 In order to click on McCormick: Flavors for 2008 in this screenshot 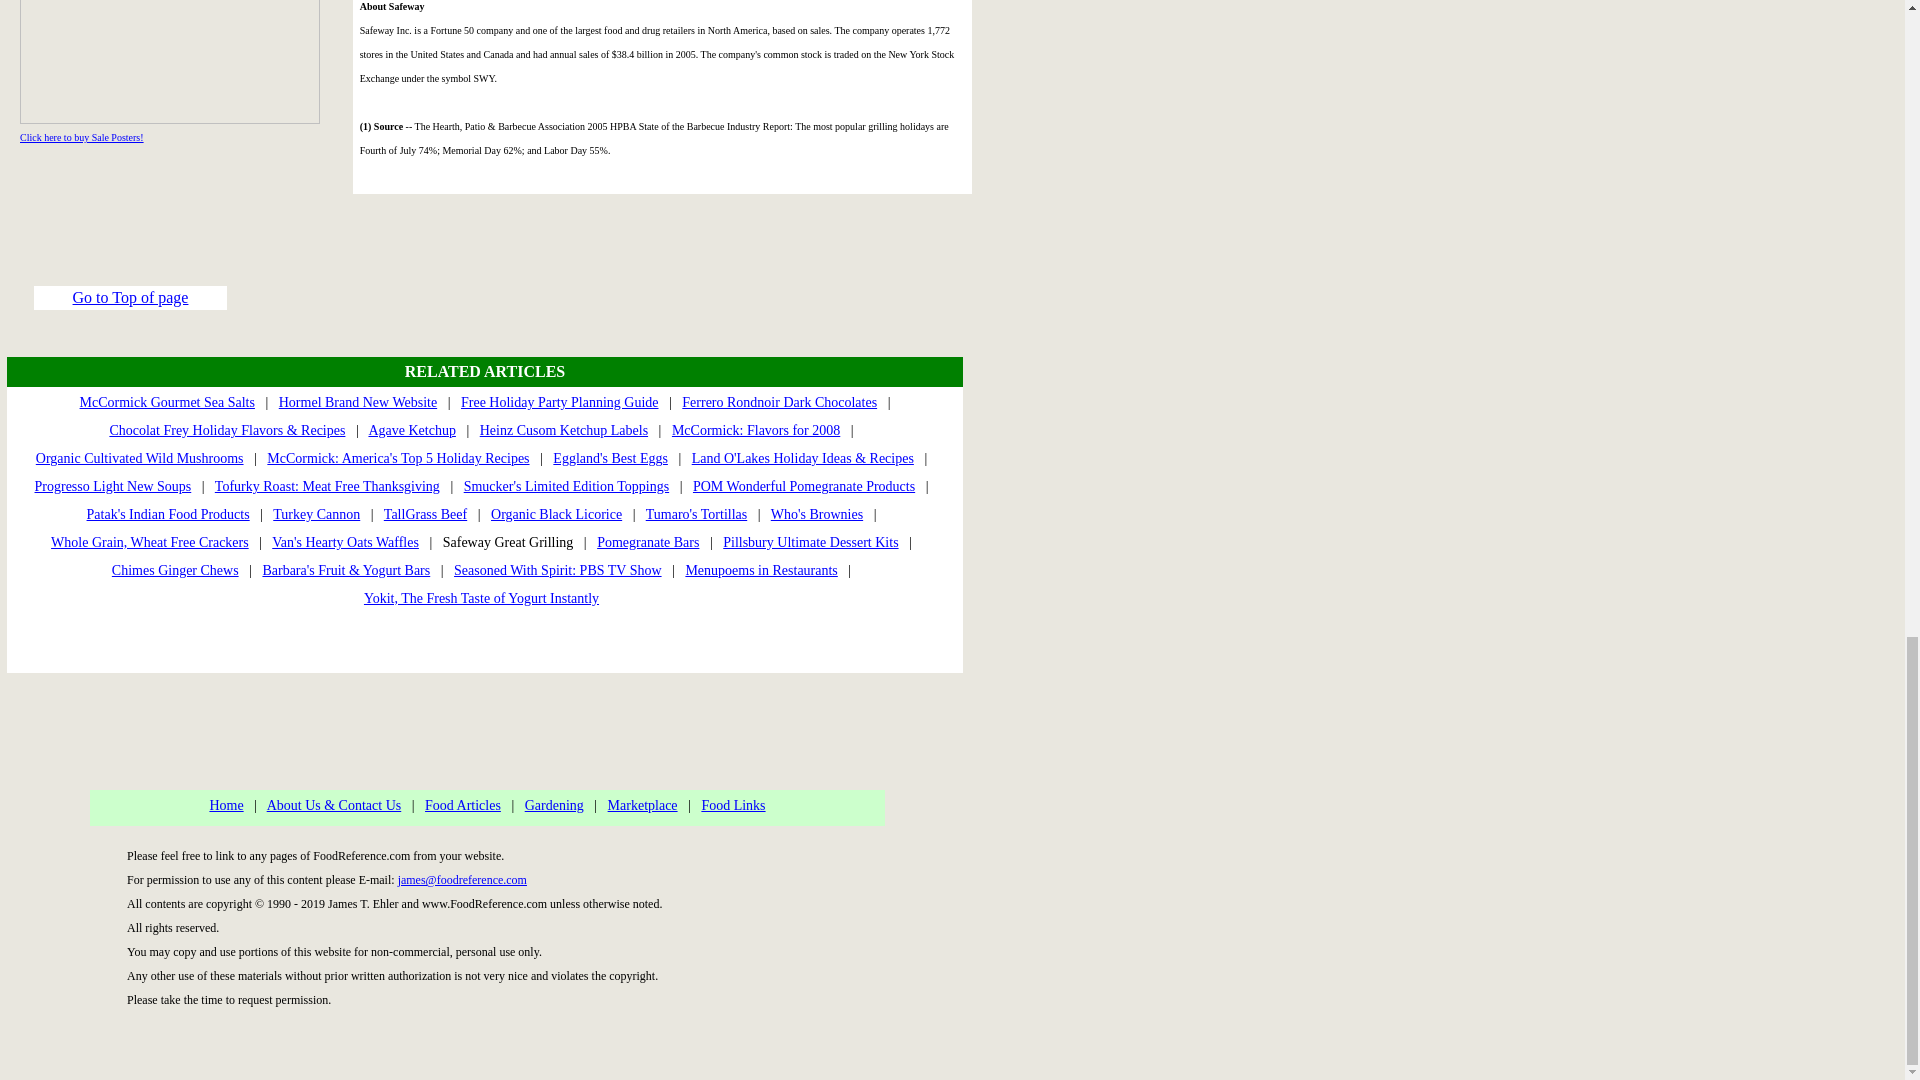, I will do `click(756, 430)`.